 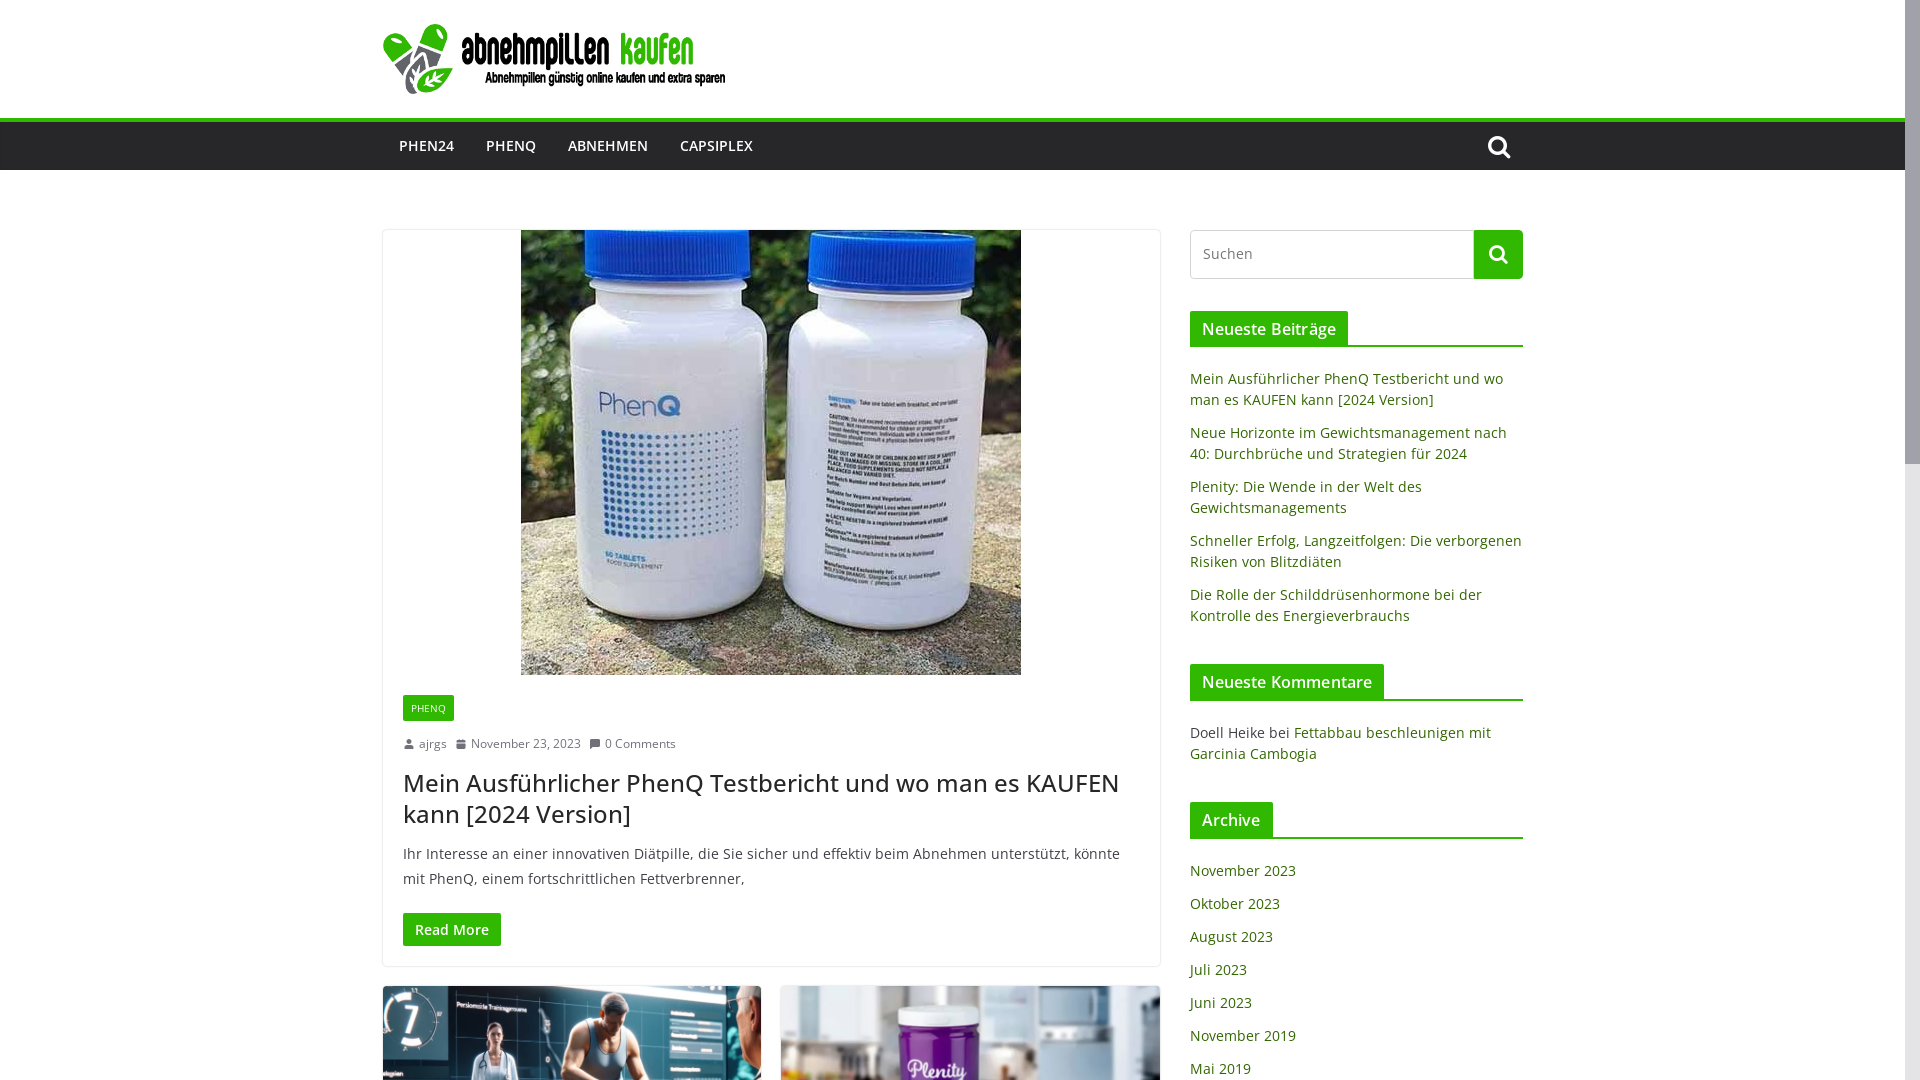 What do you see at coordinates (1235, 903) in the screenshot?
I see `Oktober 2023` at bounding box center [1235, 903].